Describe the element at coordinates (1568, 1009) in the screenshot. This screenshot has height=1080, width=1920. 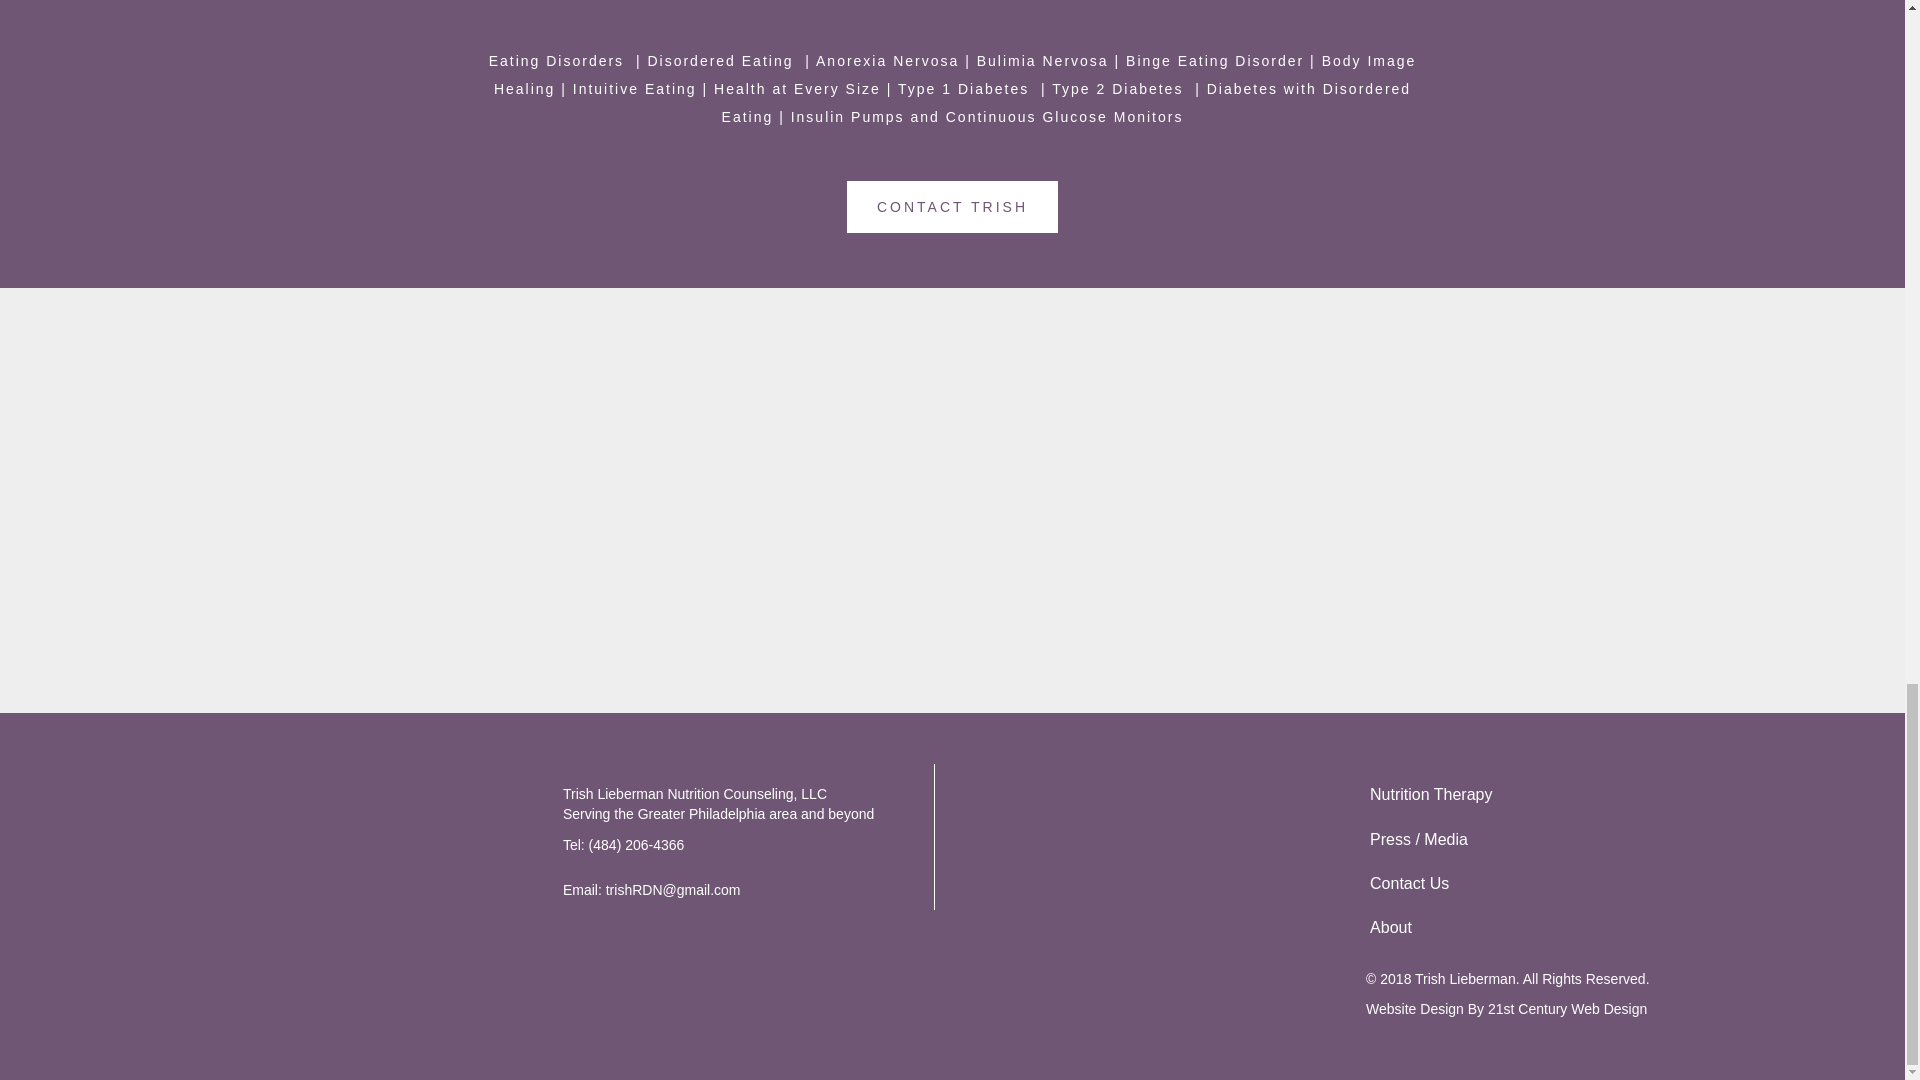
I see `21st Century Web Design` at that location.